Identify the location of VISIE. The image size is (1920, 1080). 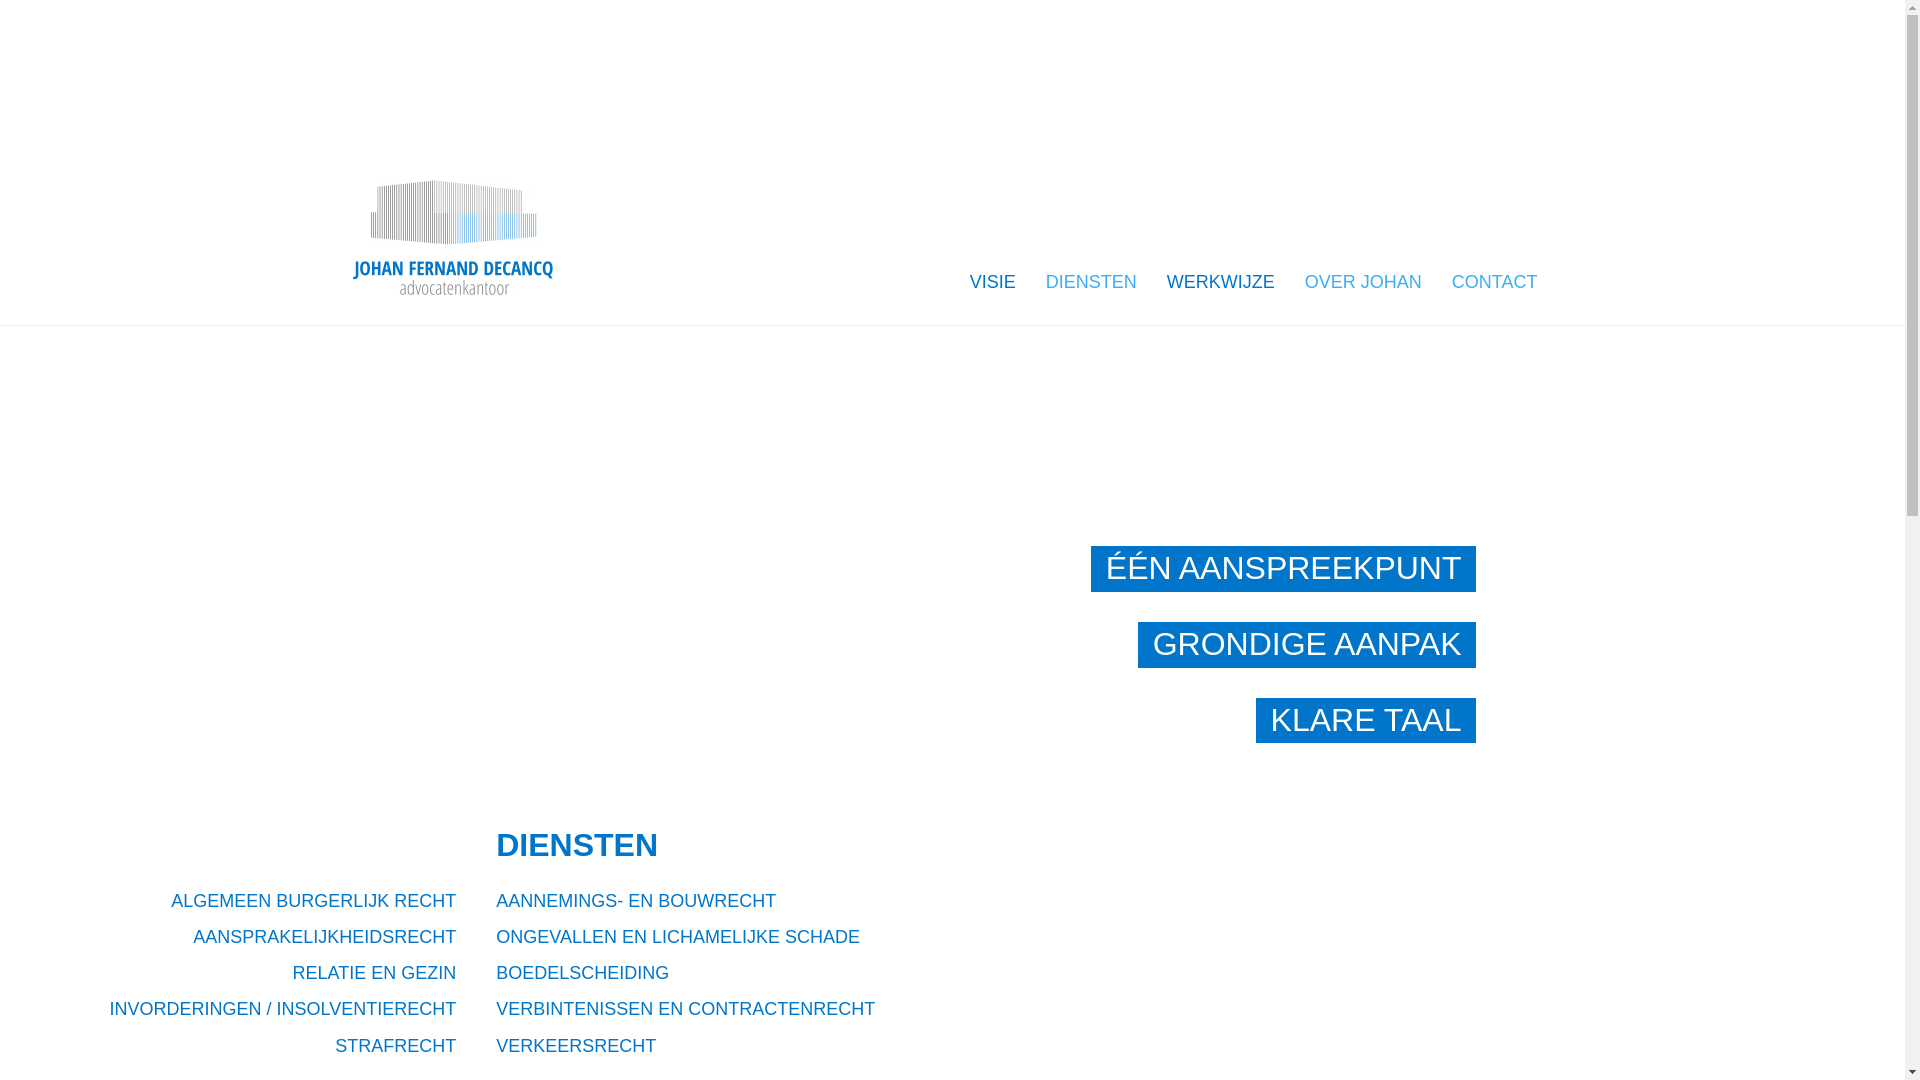
(993, 275).